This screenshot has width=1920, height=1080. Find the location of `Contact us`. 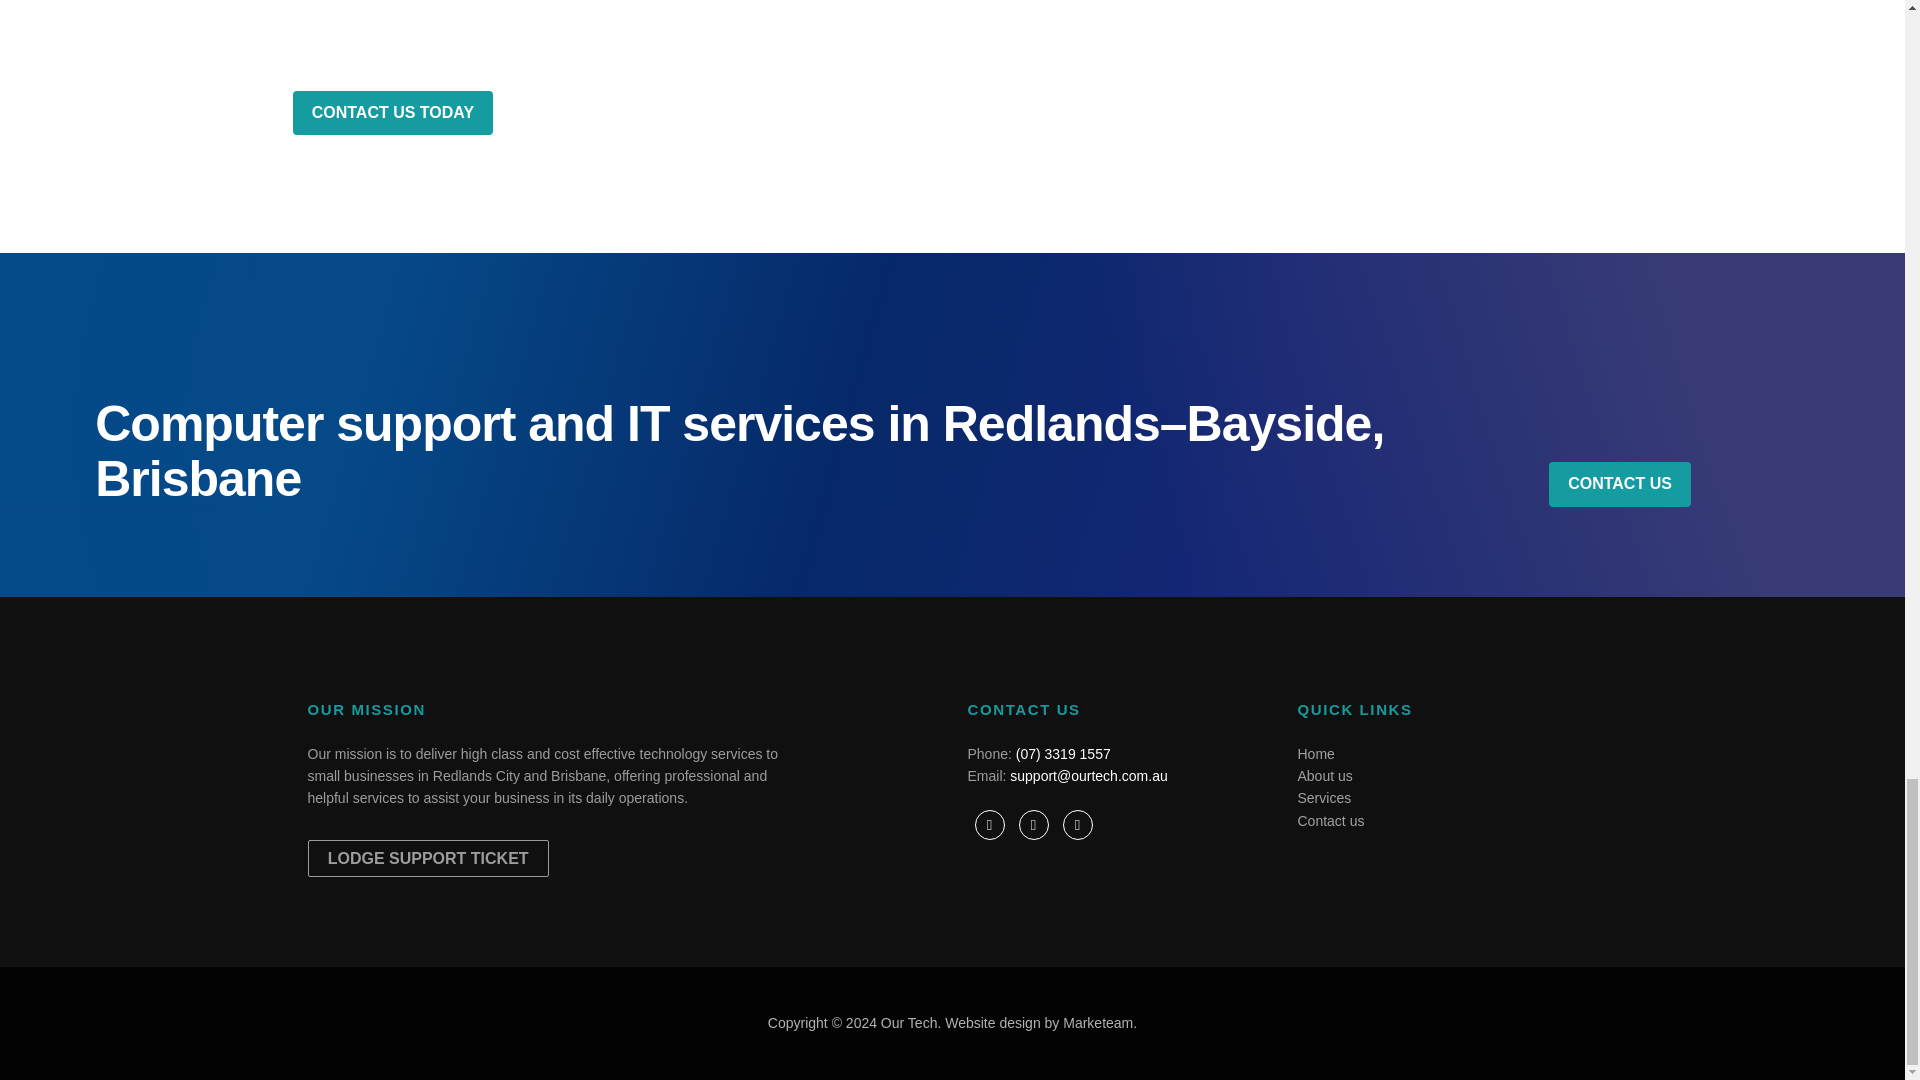

Contact us is located at coordinates (1331, 821).